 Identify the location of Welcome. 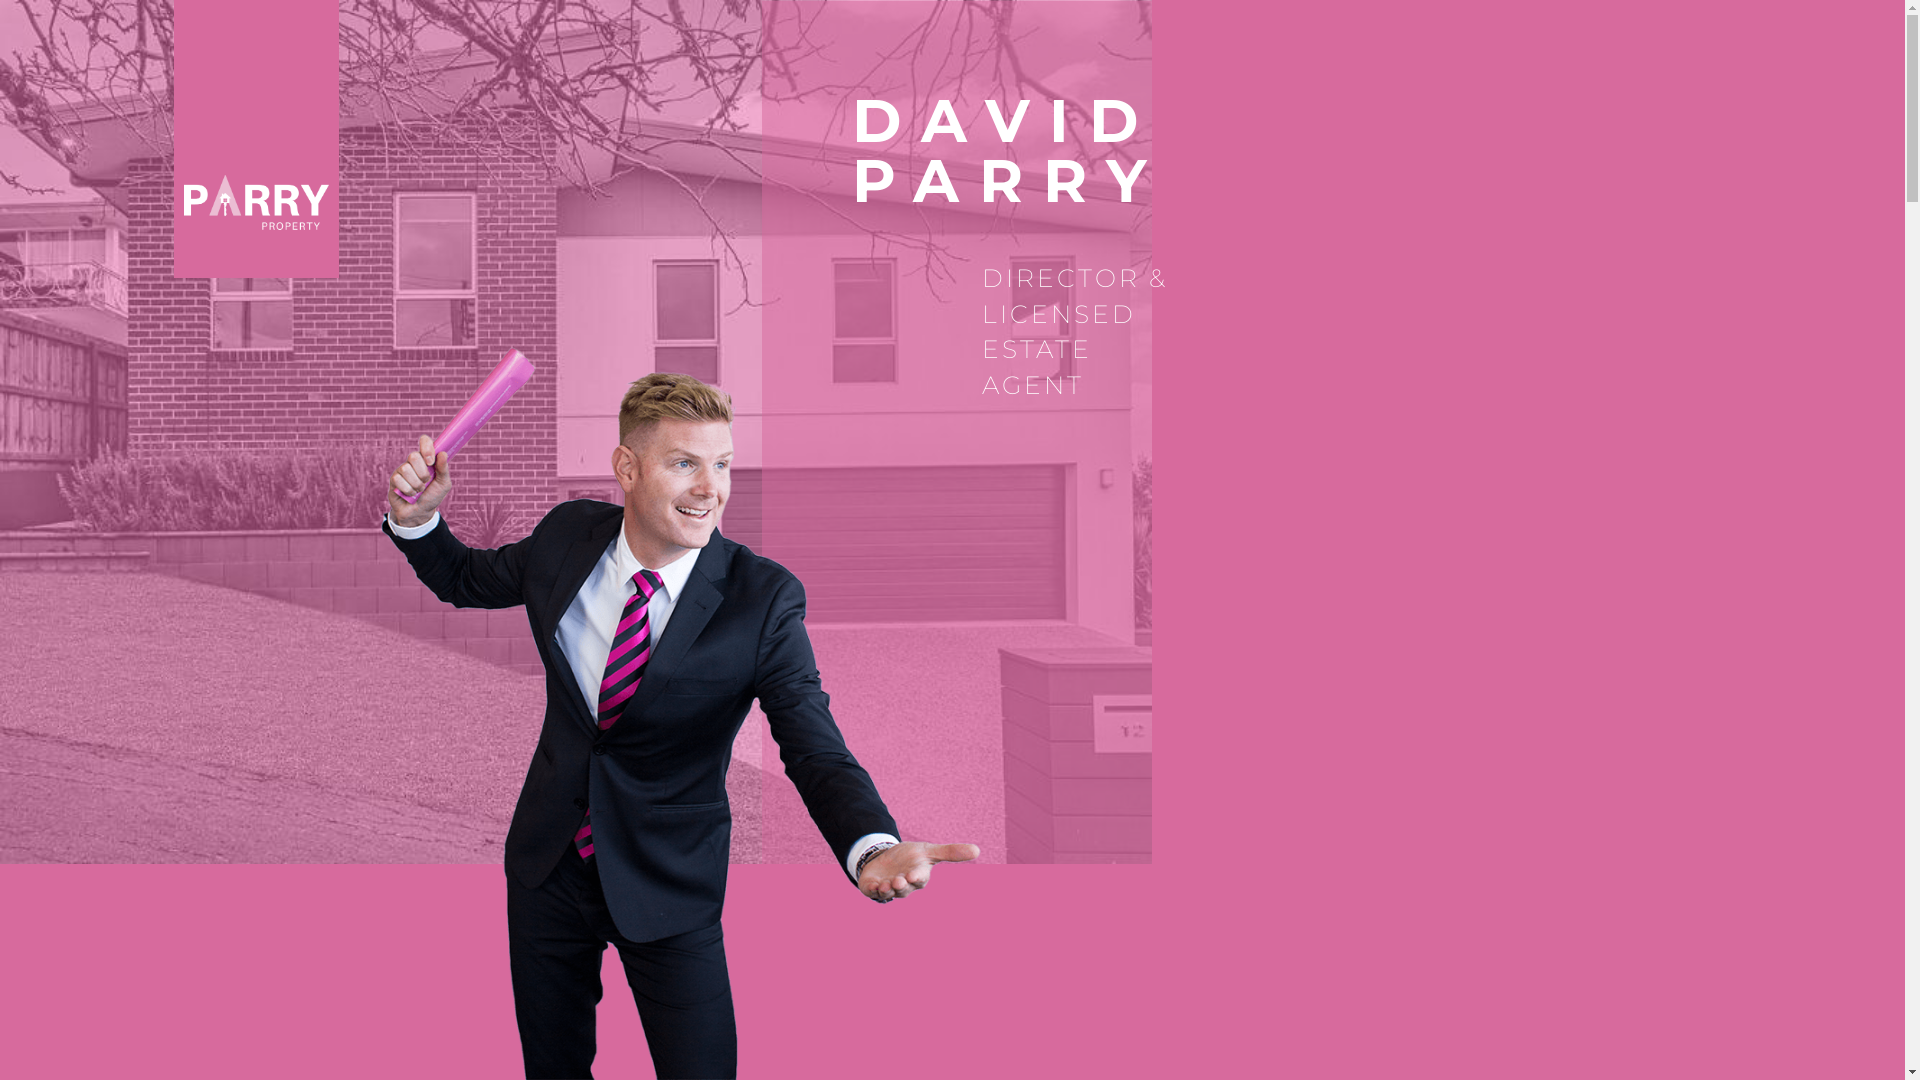
(1790, 564).